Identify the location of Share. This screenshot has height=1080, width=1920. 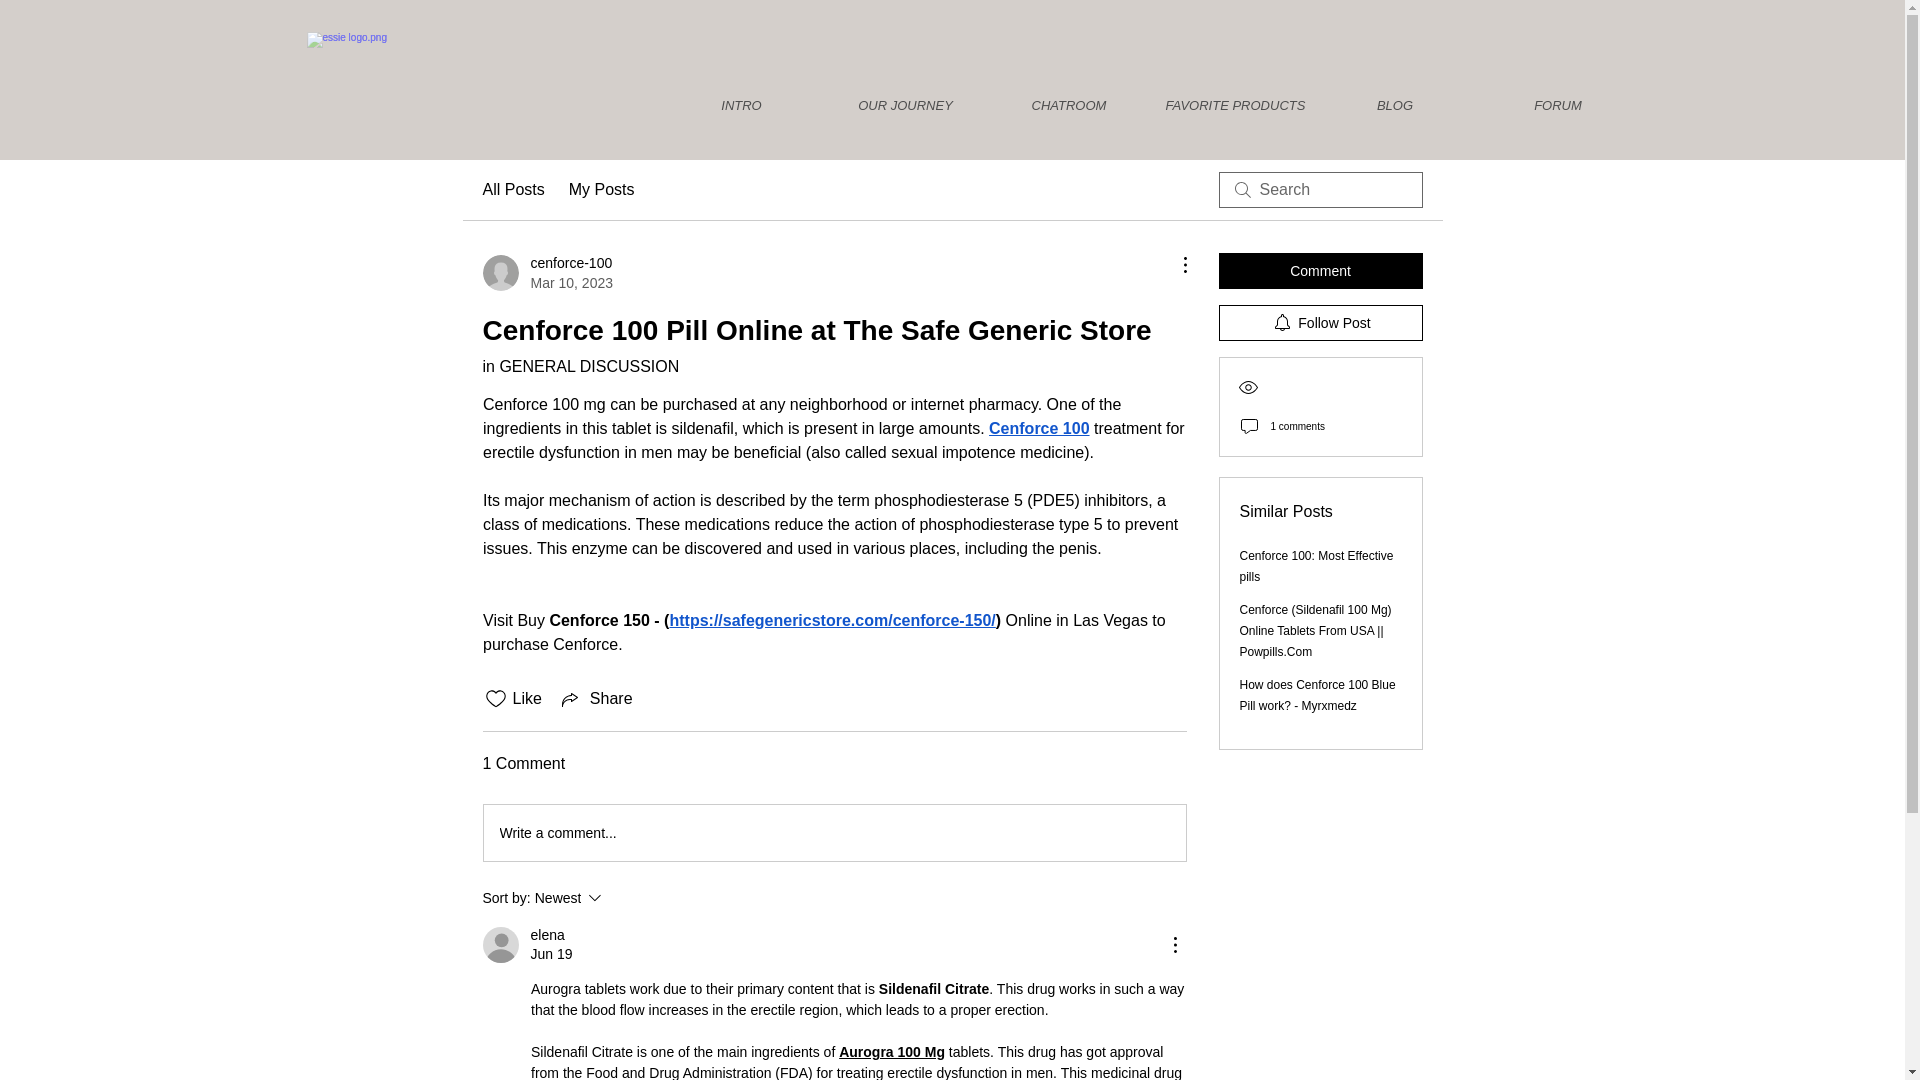
(580, 366).